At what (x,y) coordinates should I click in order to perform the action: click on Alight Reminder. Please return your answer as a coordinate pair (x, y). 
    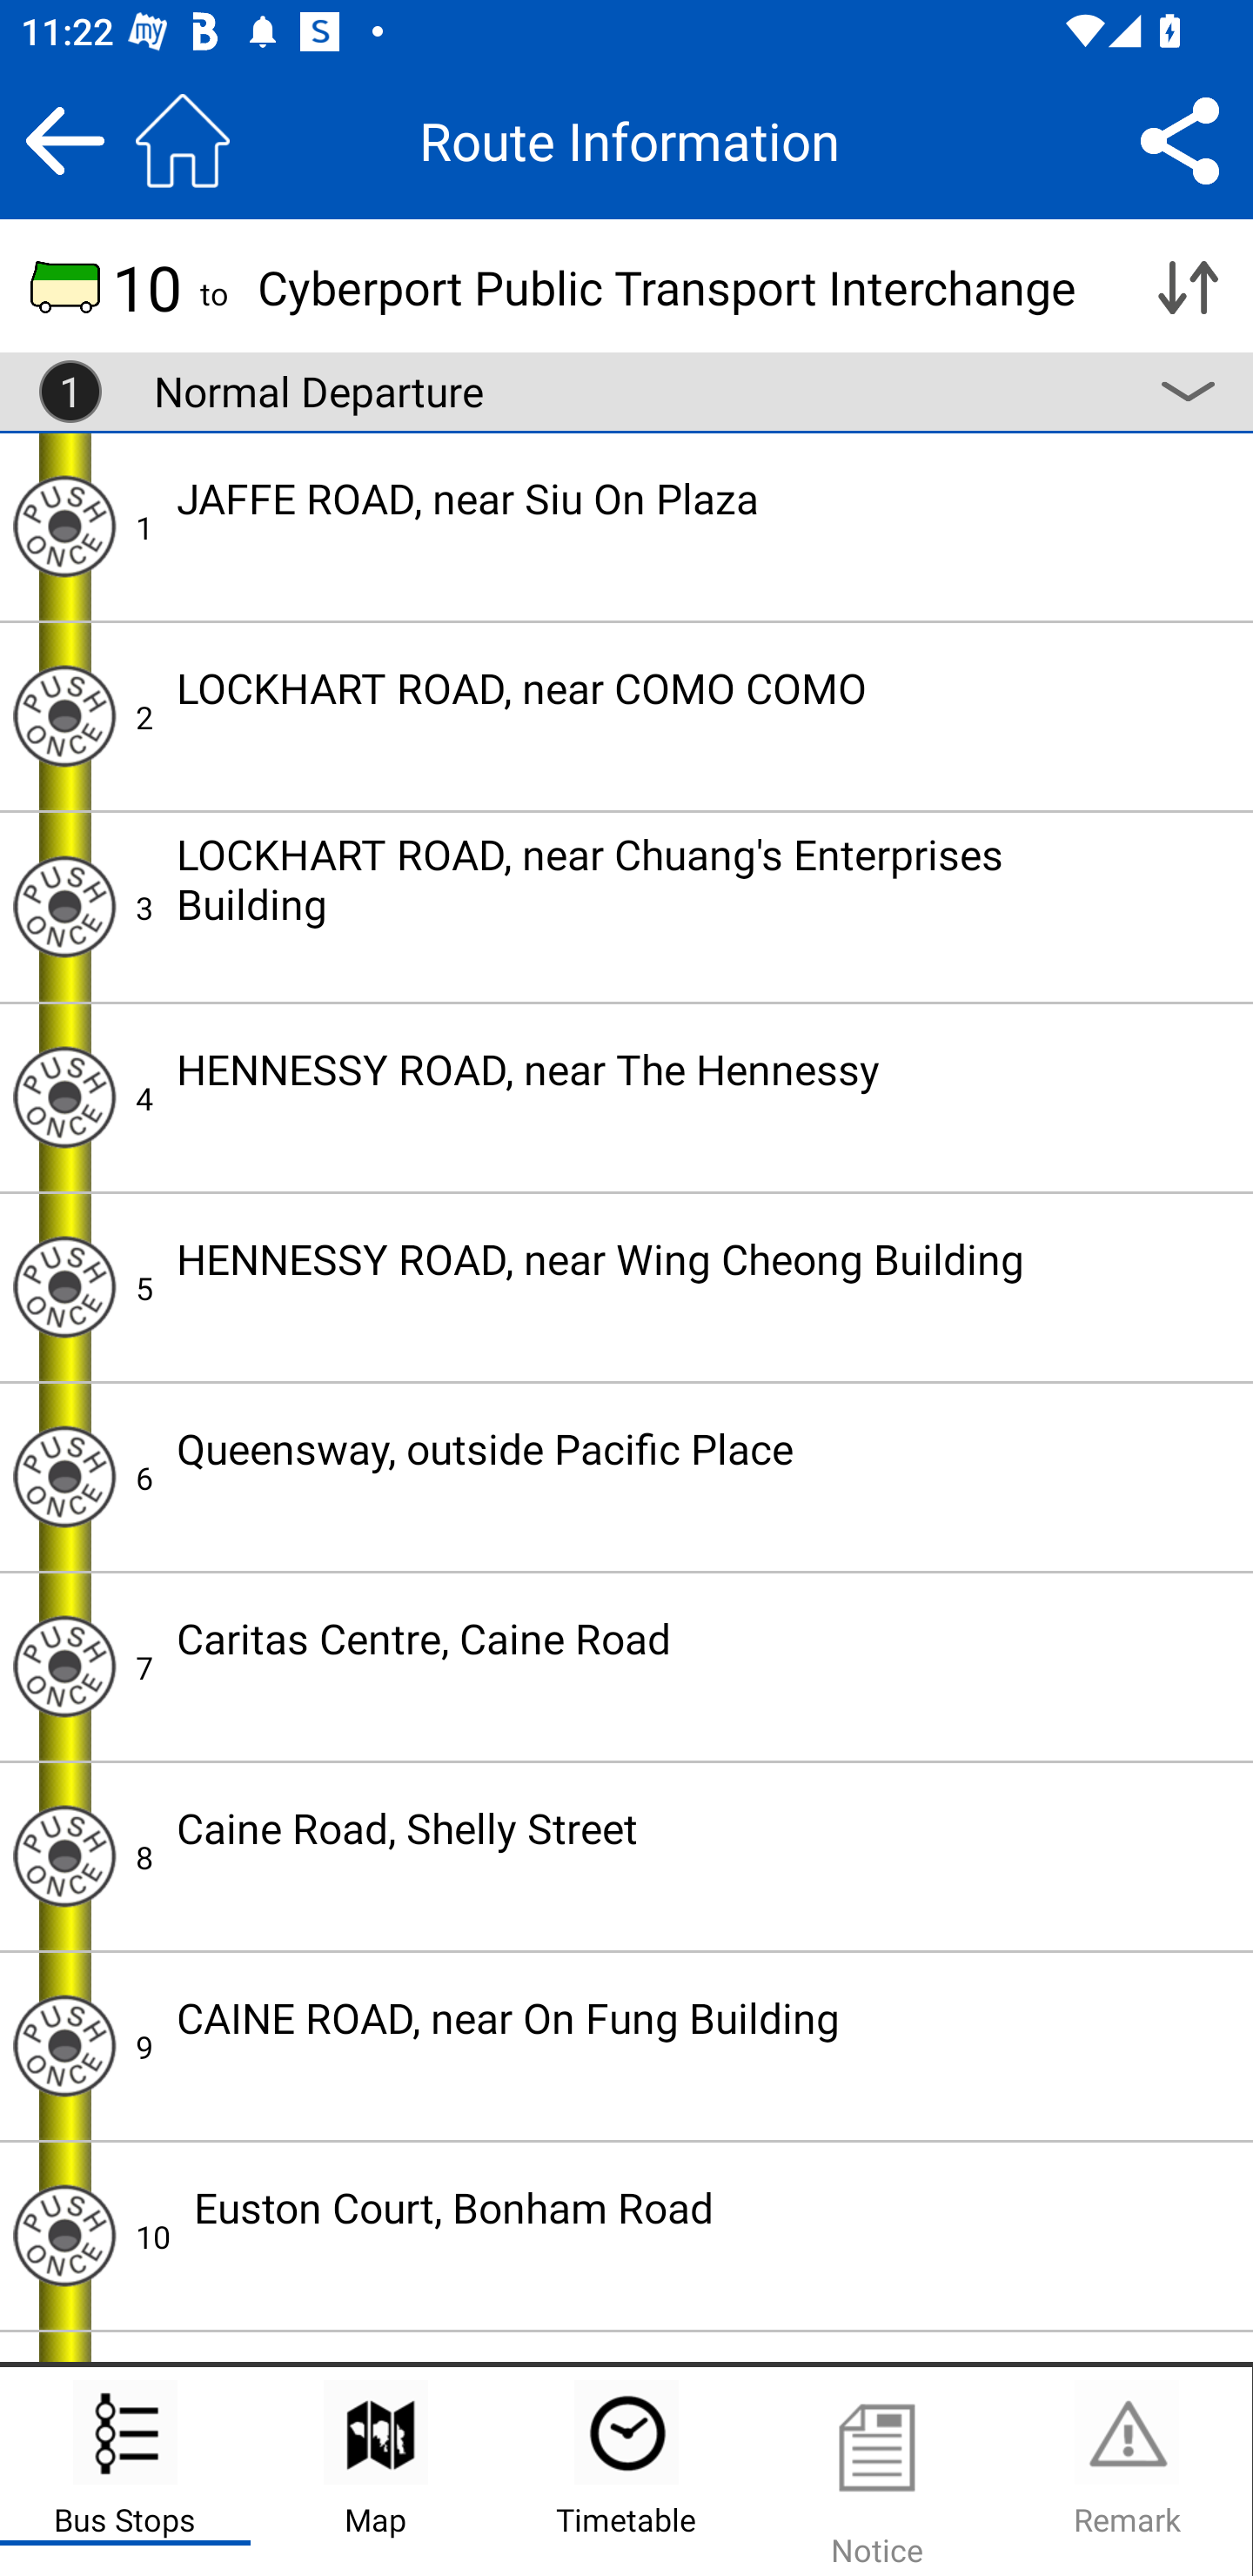
    Looking at the image, I should click on (64, 1286).